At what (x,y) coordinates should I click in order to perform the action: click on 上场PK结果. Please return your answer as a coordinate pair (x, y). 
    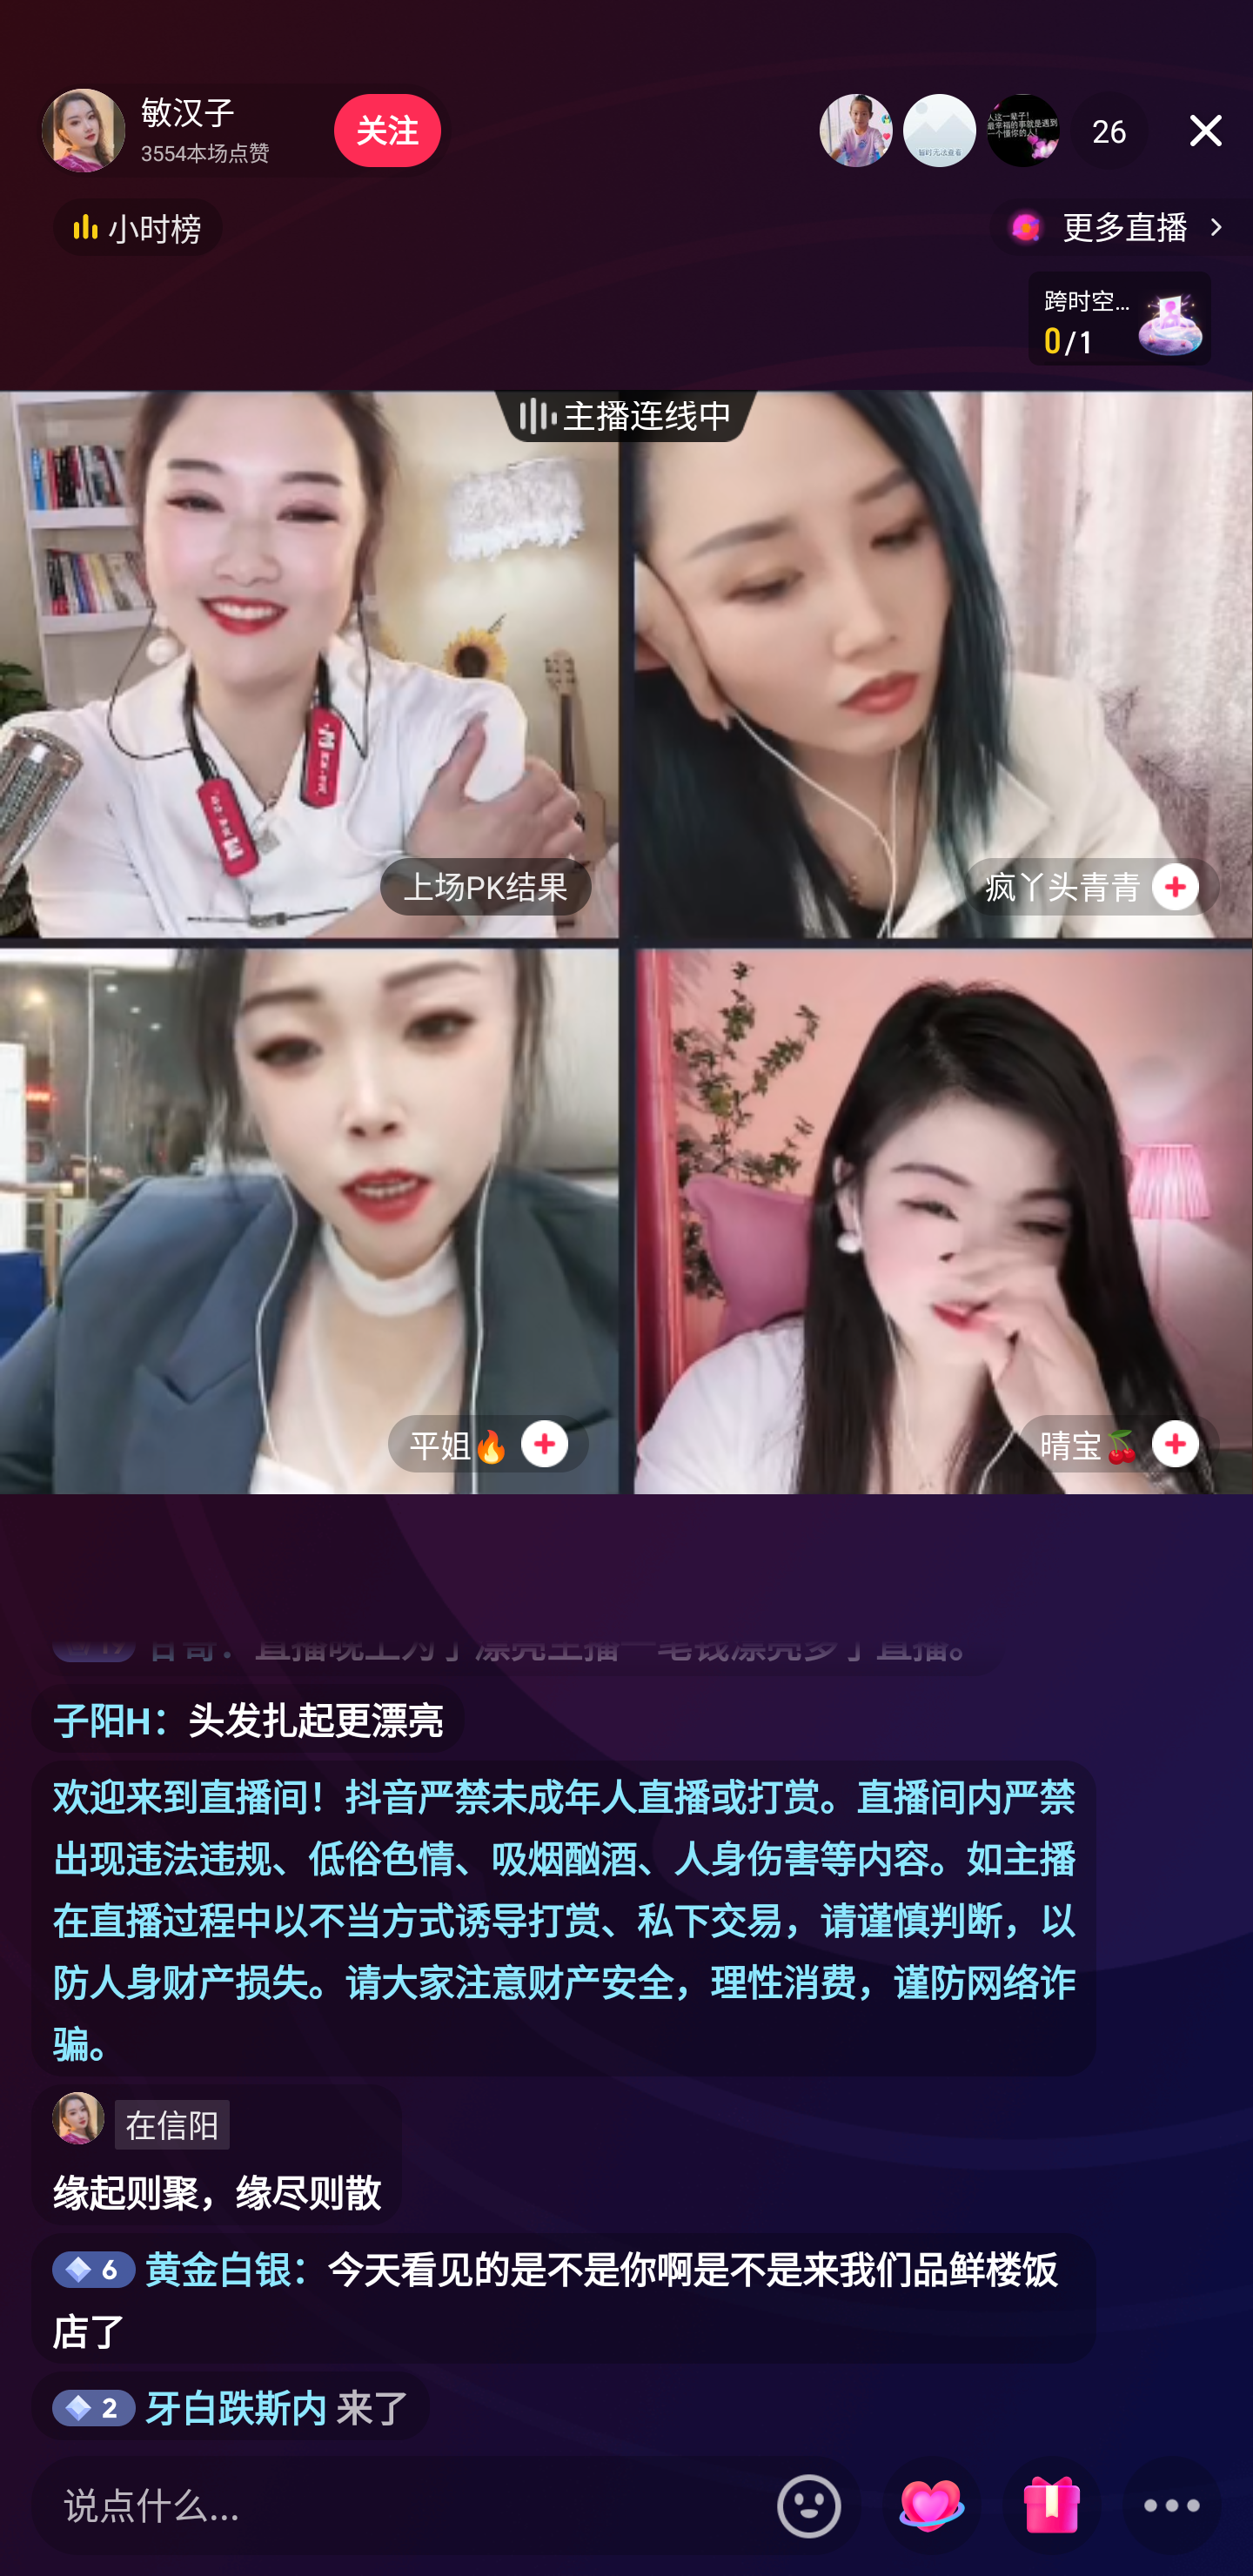
    Looking at the image, I should click on (486, 886).